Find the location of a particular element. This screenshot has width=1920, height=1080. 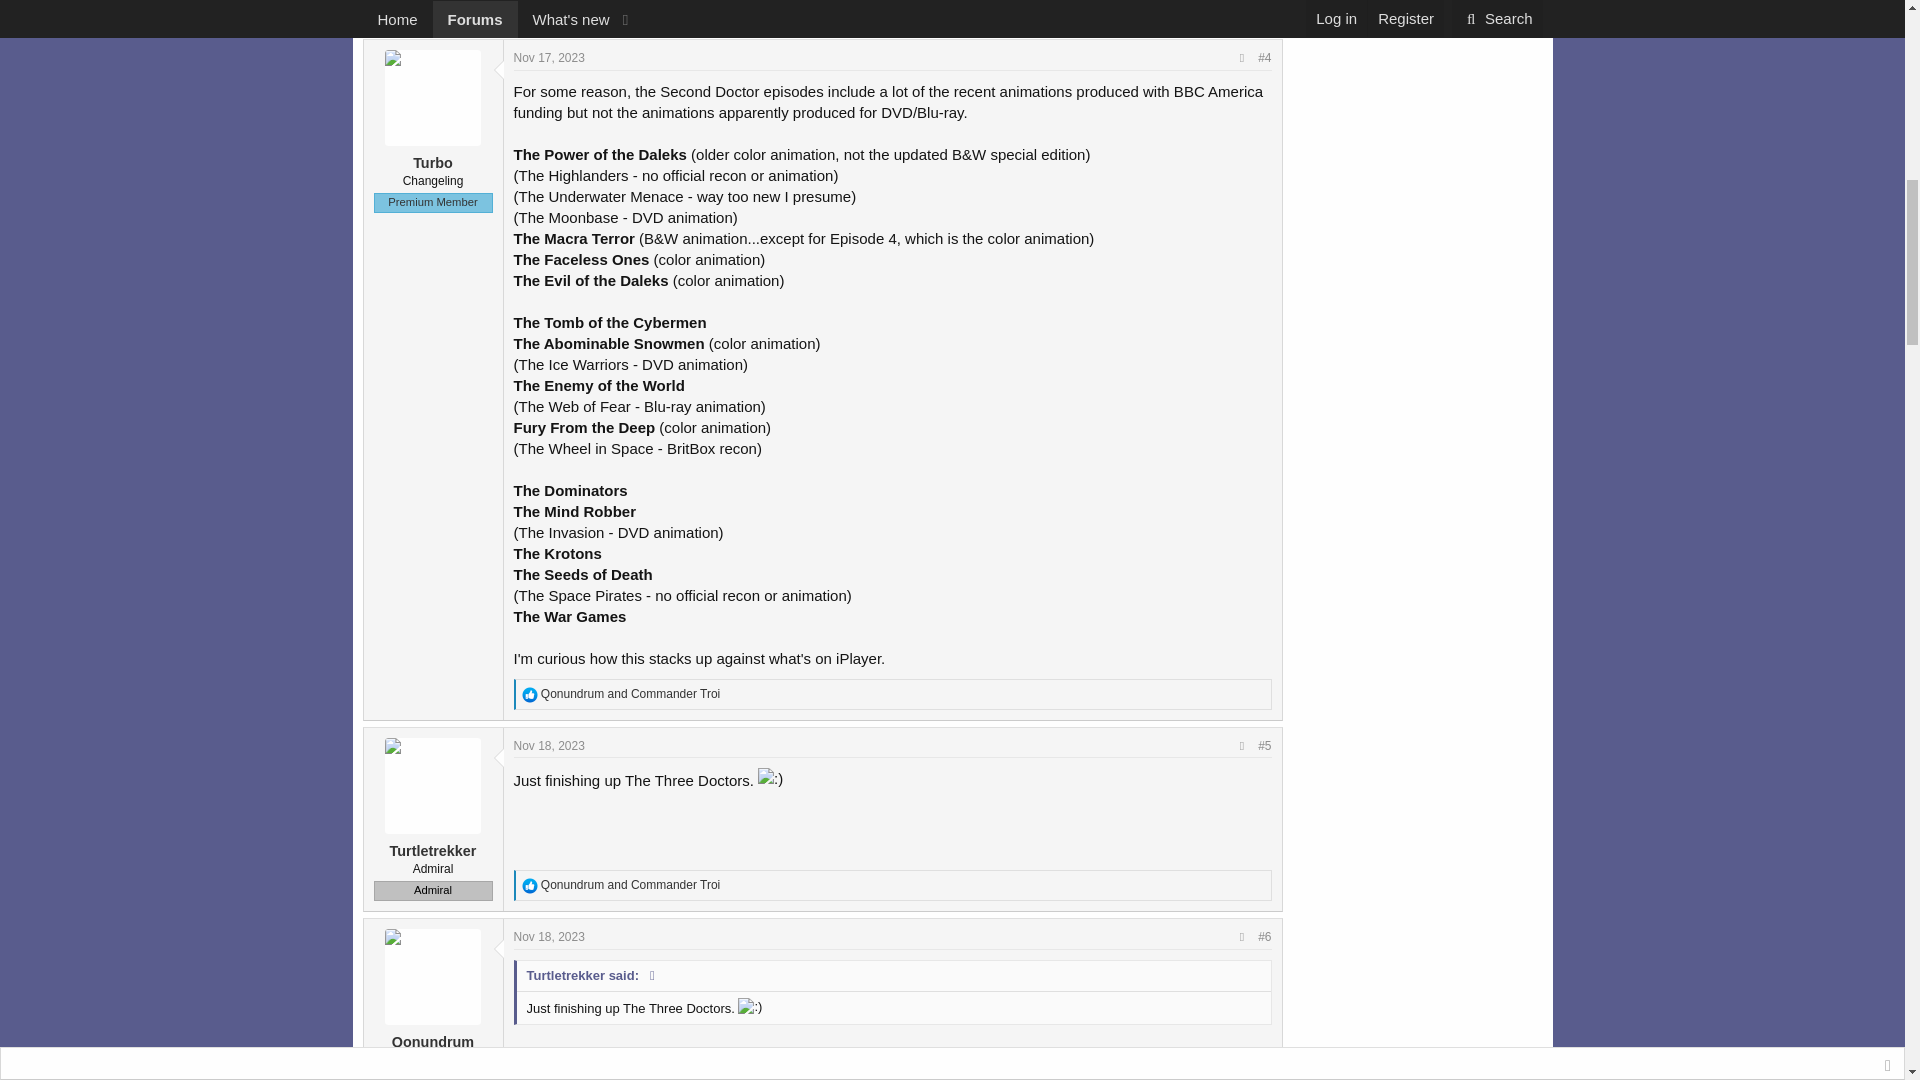

Nov 17, 2023 at 4:40 PM is located at coordinates (550, 57).